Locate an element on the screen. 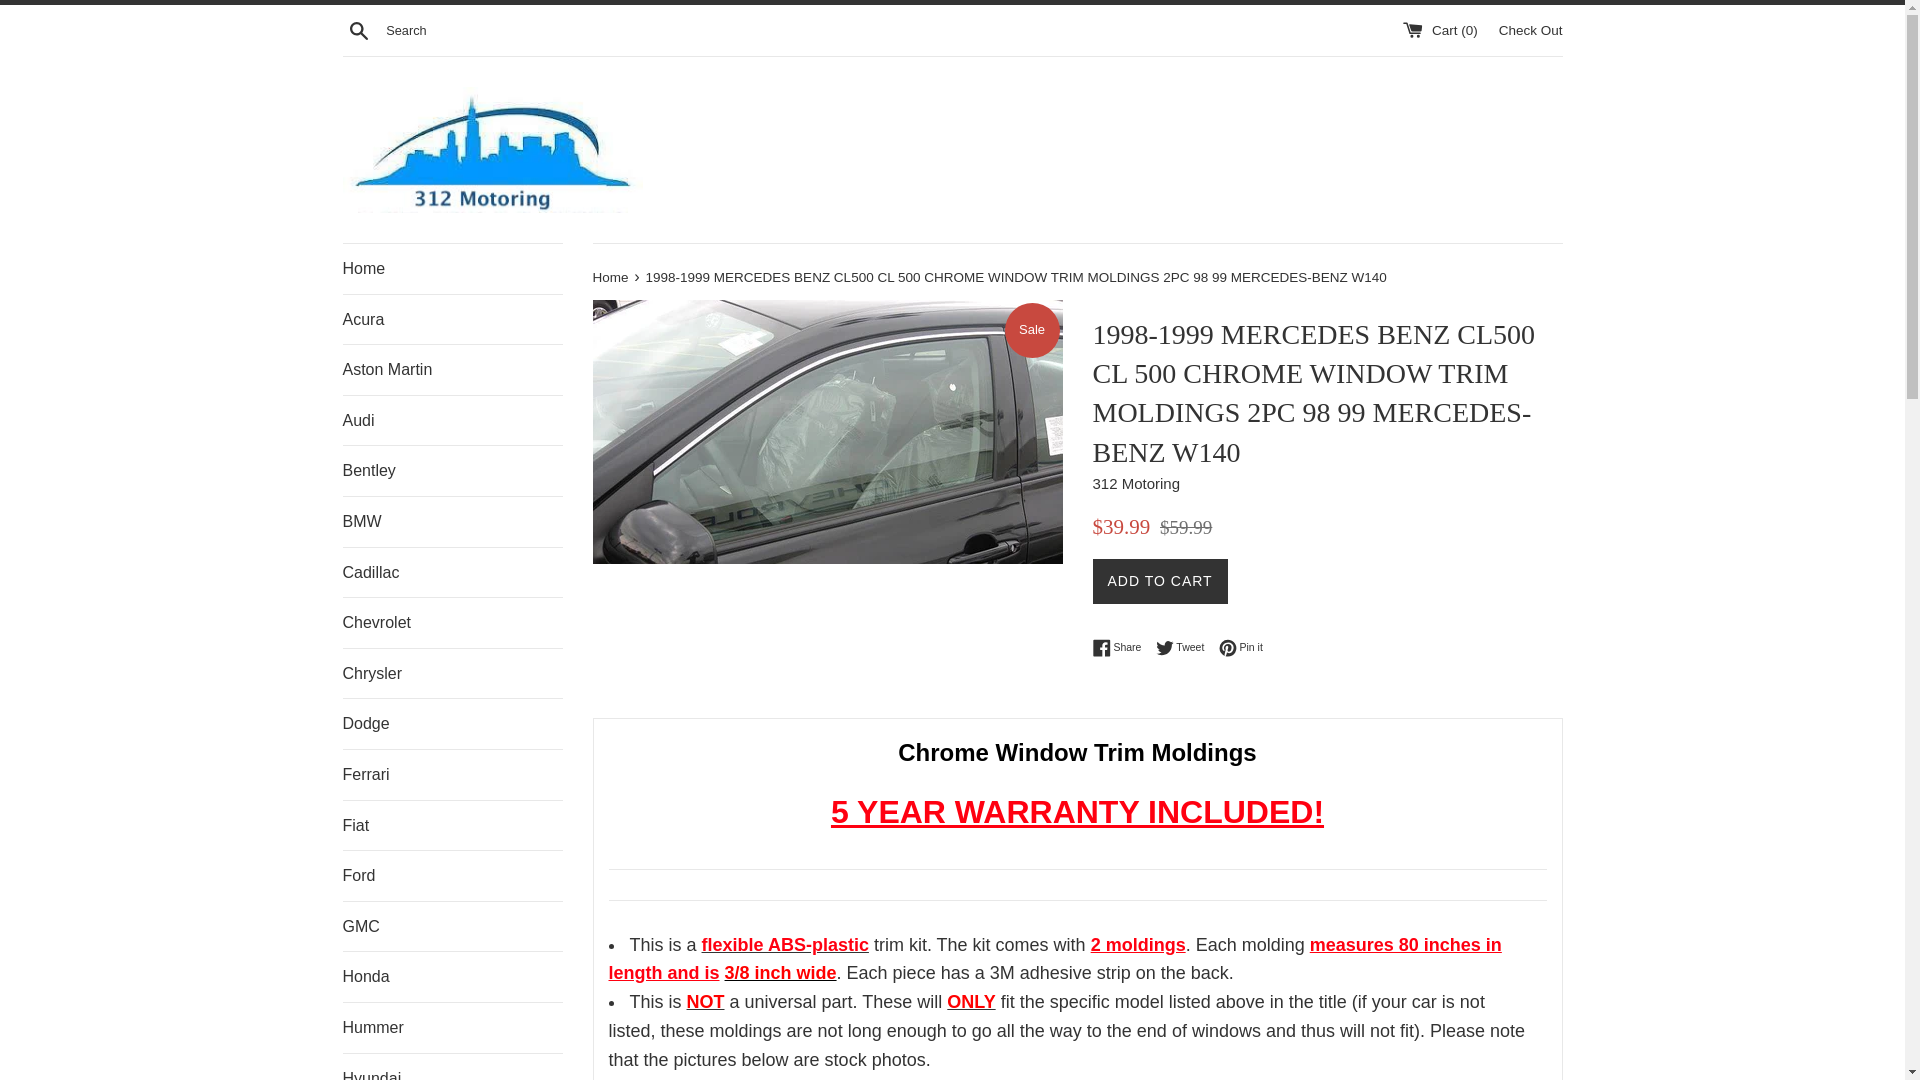 The width and height of the screenshot is (1920, 1080). Home is located at coordinates (612, 278).